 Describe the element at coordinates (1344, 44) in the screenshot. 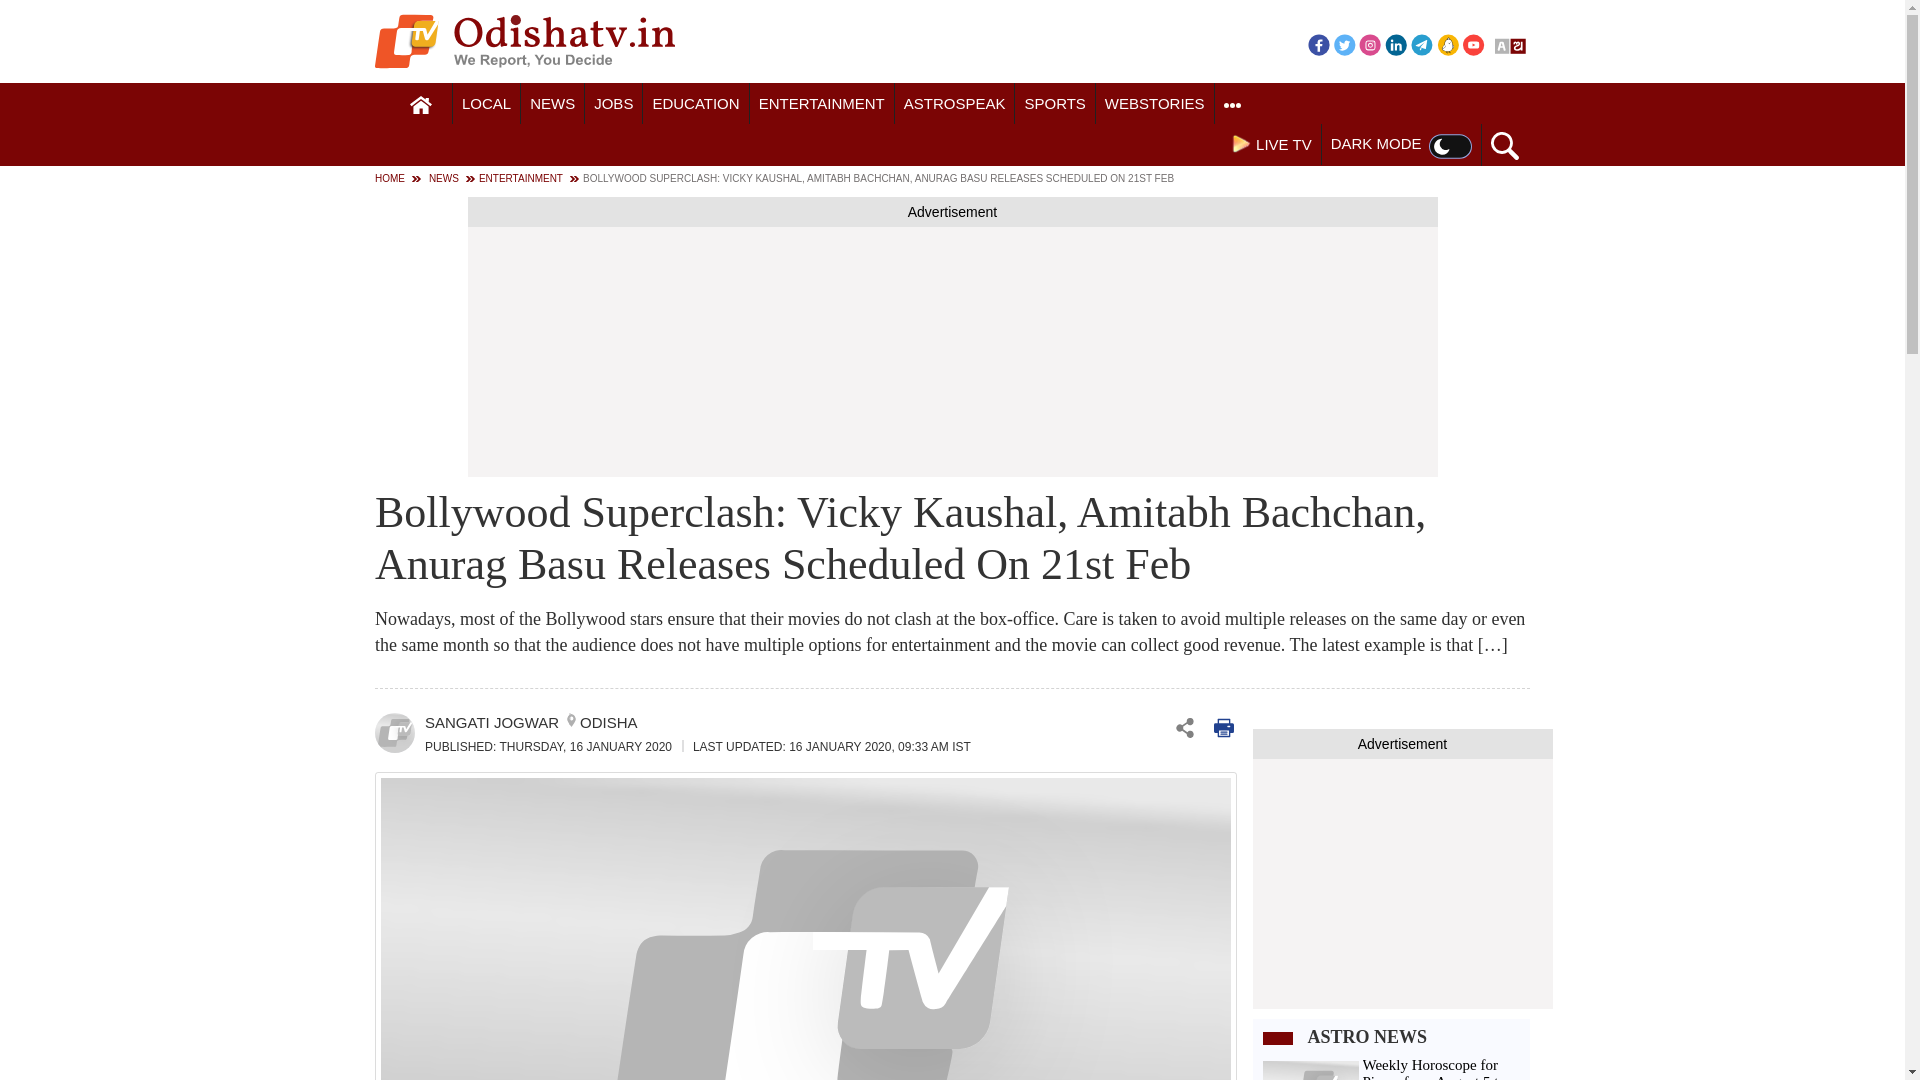

I see `Twitter` at that location.